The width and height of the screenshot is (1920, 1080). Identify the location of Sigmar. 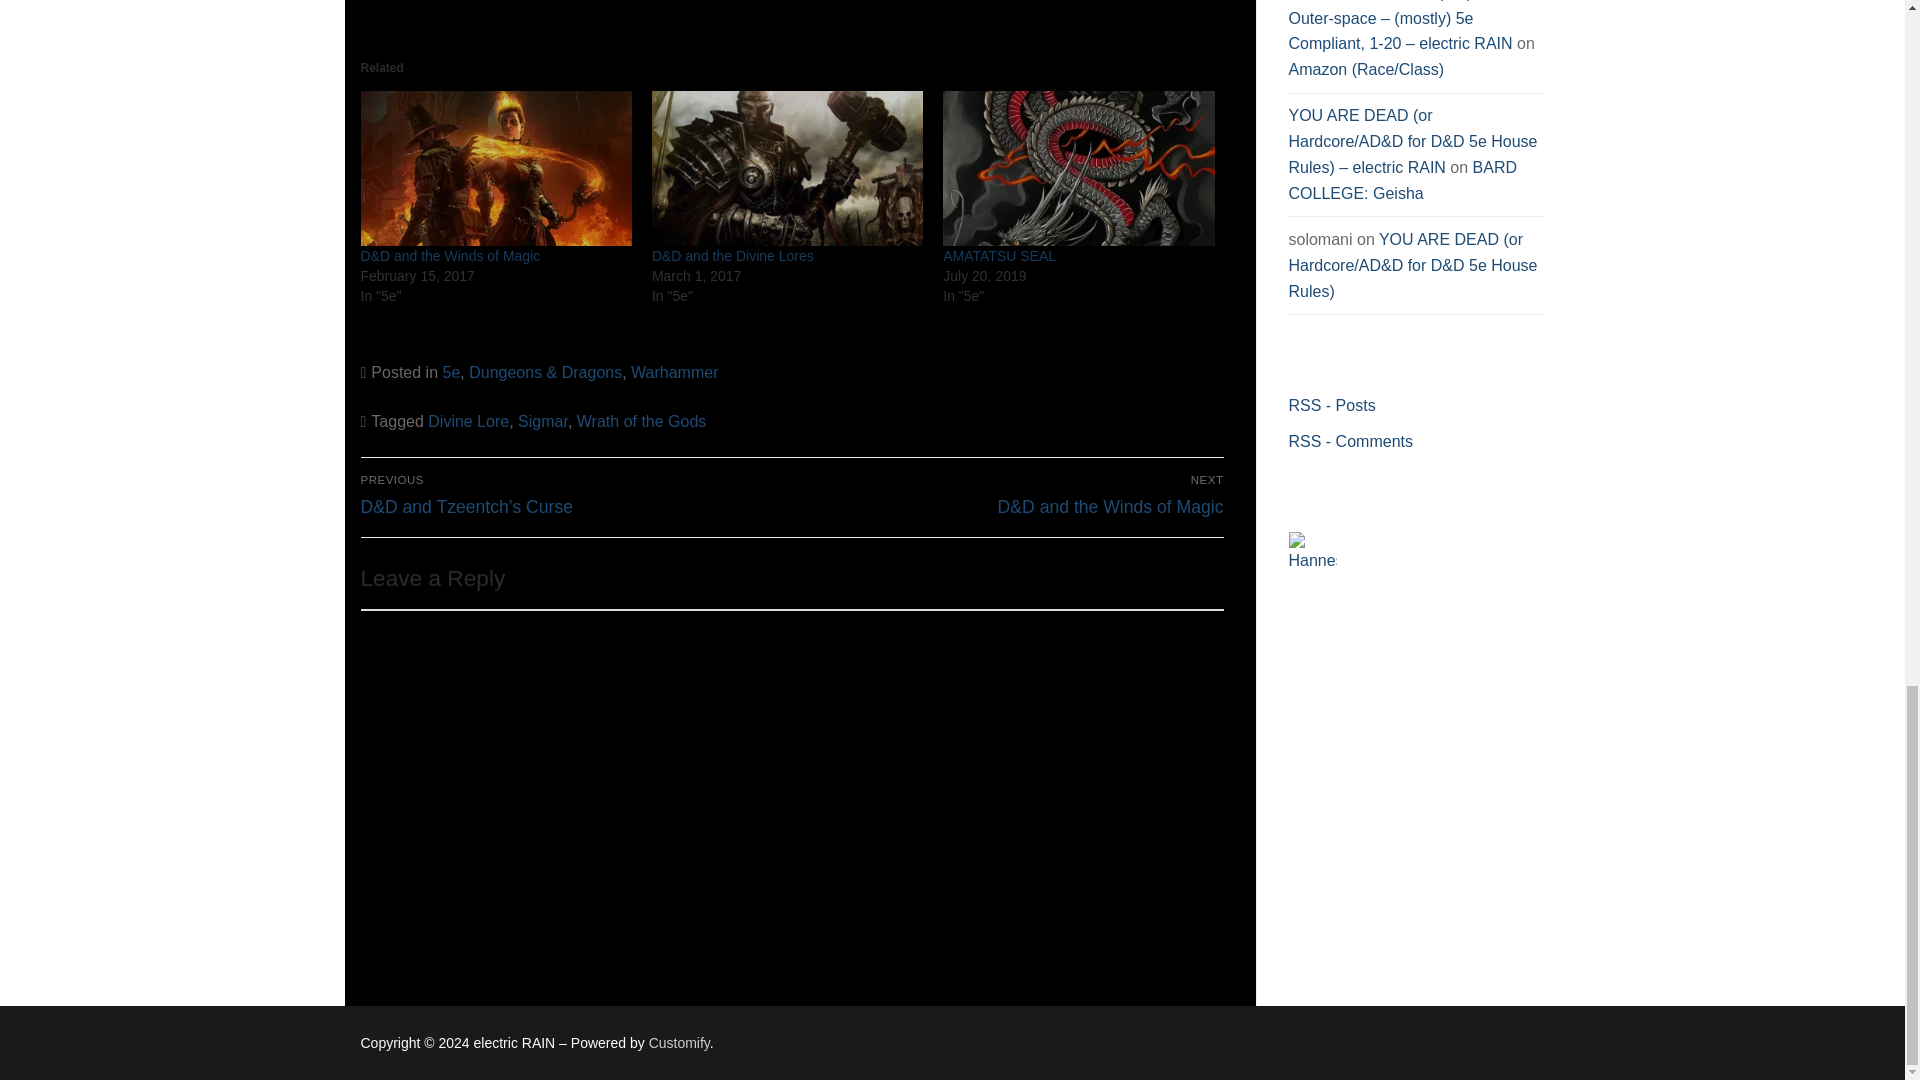
(543, 420).